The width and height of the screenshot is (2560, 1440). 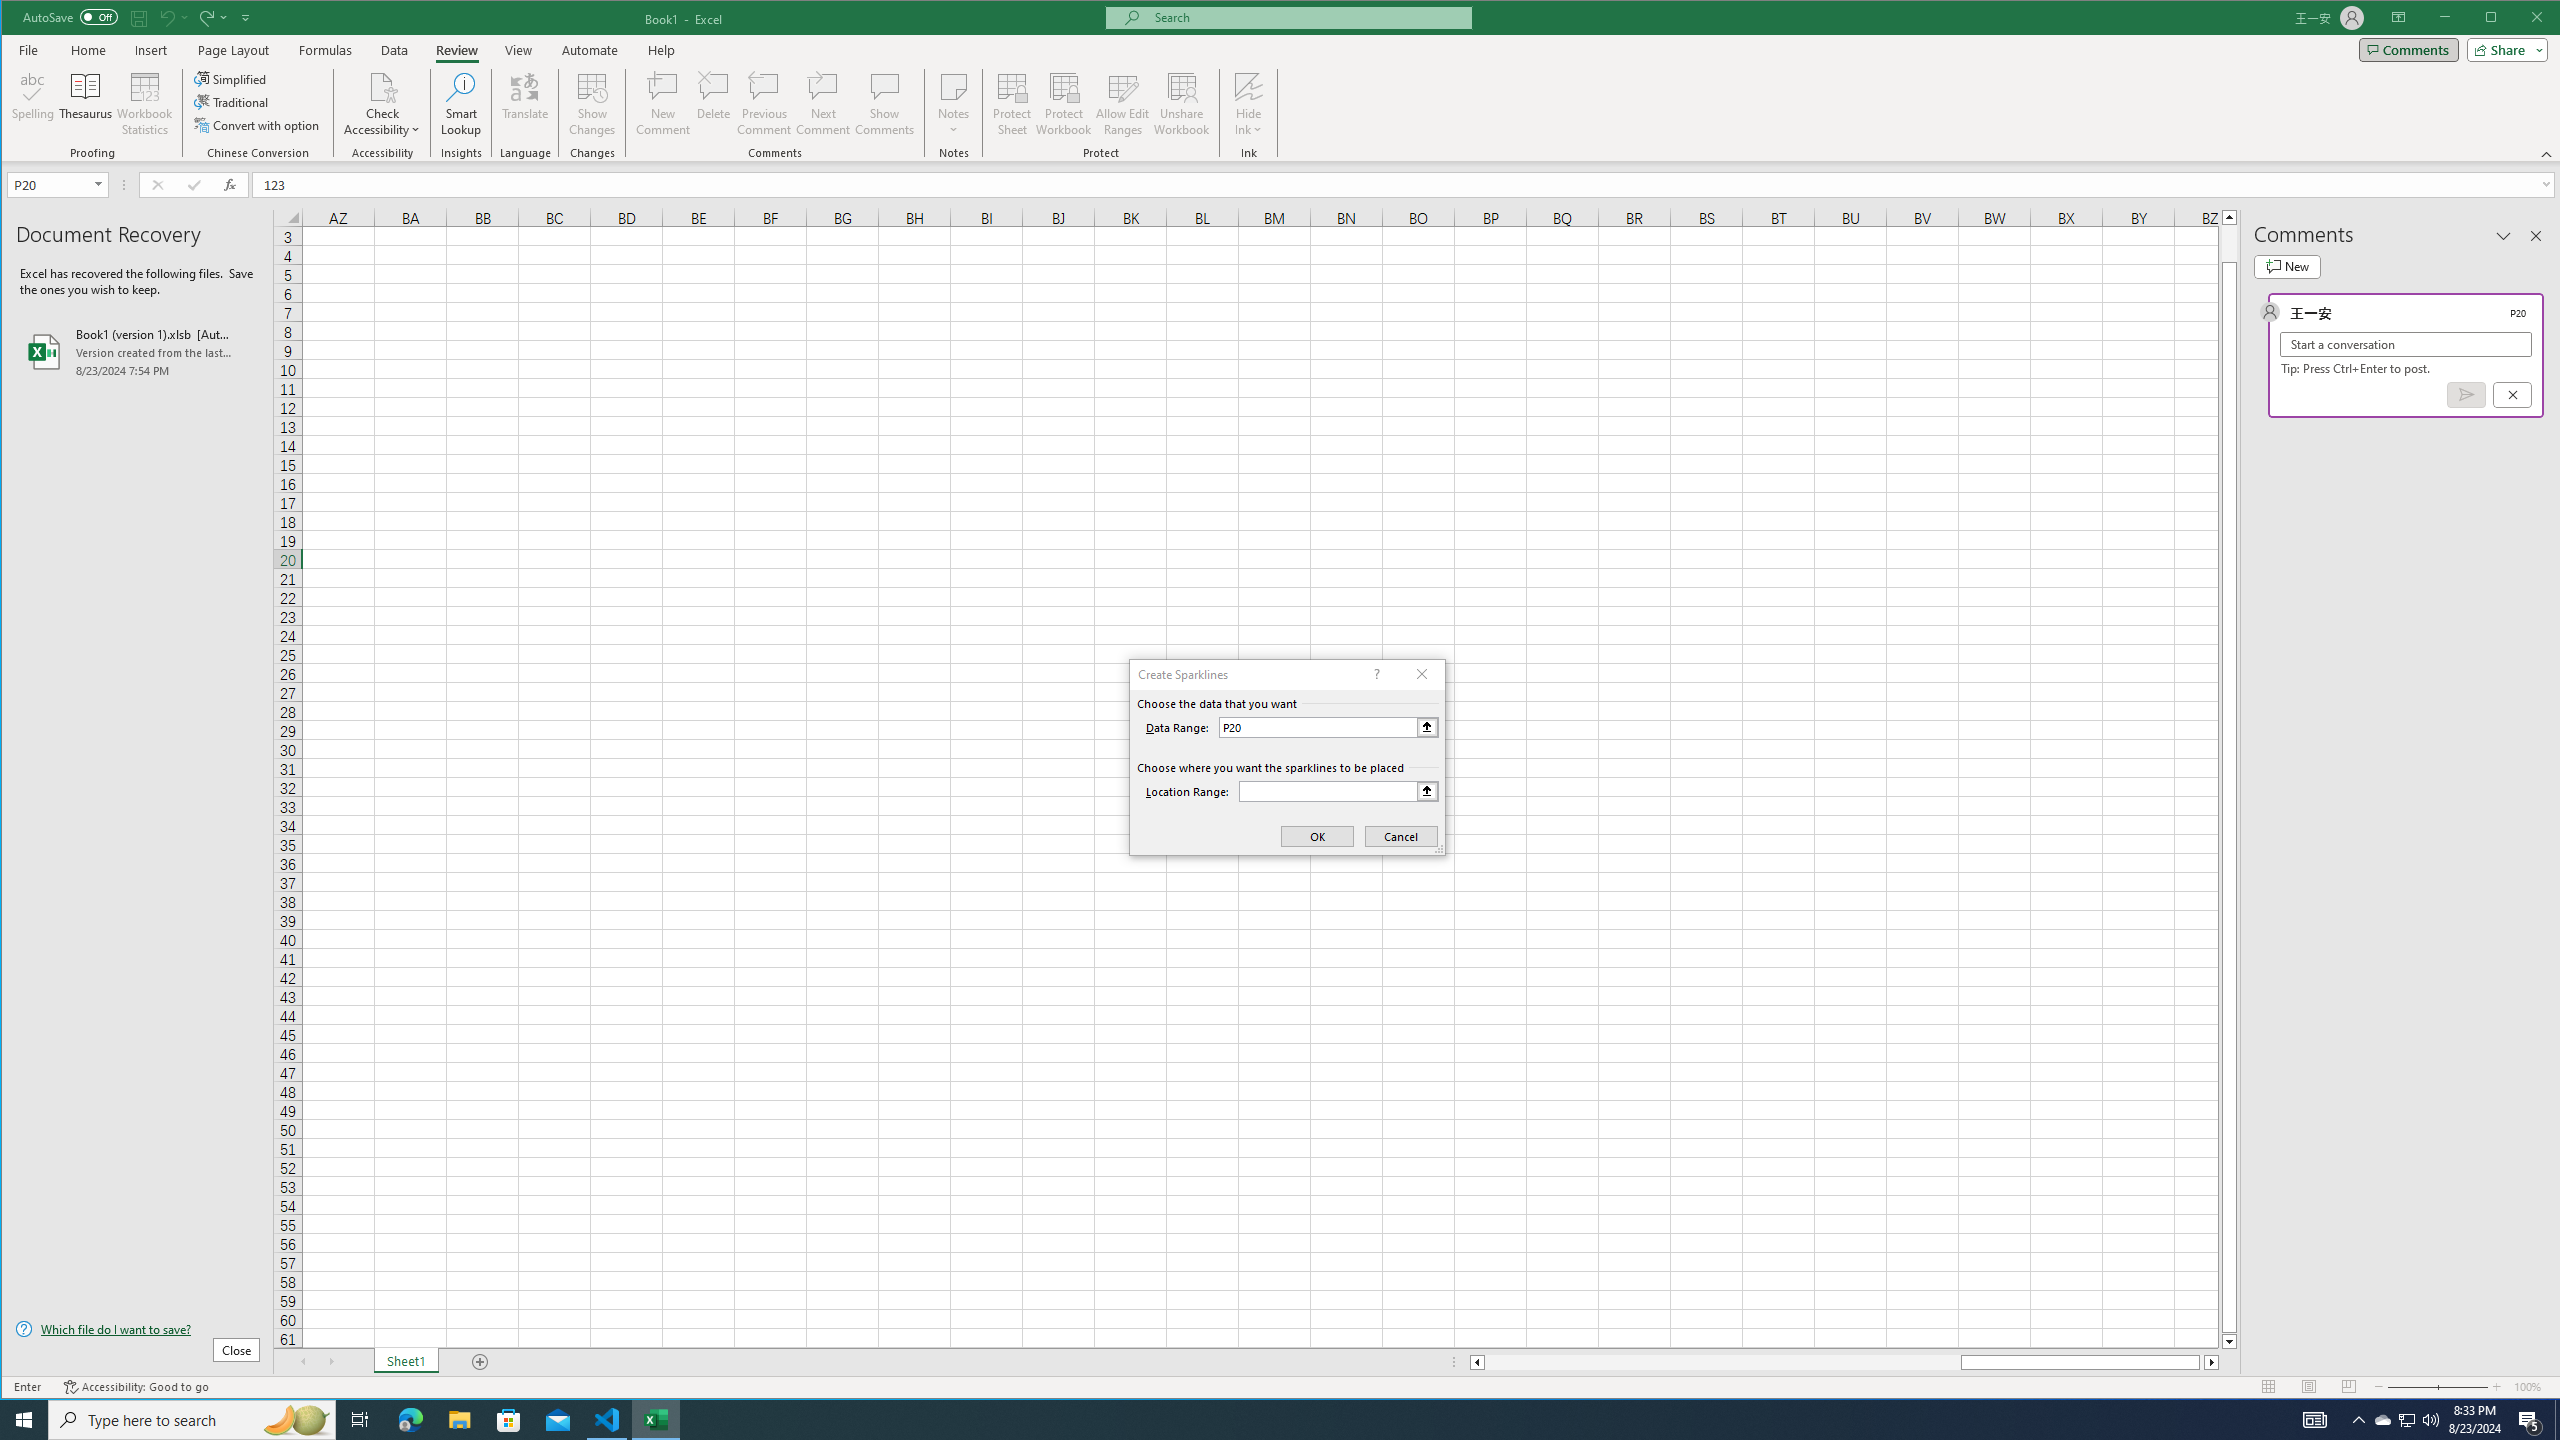 What do you see at coordinates (86, 104) in the screenshot?
I see `Thesaurus...` at bounding box center [86, 104].